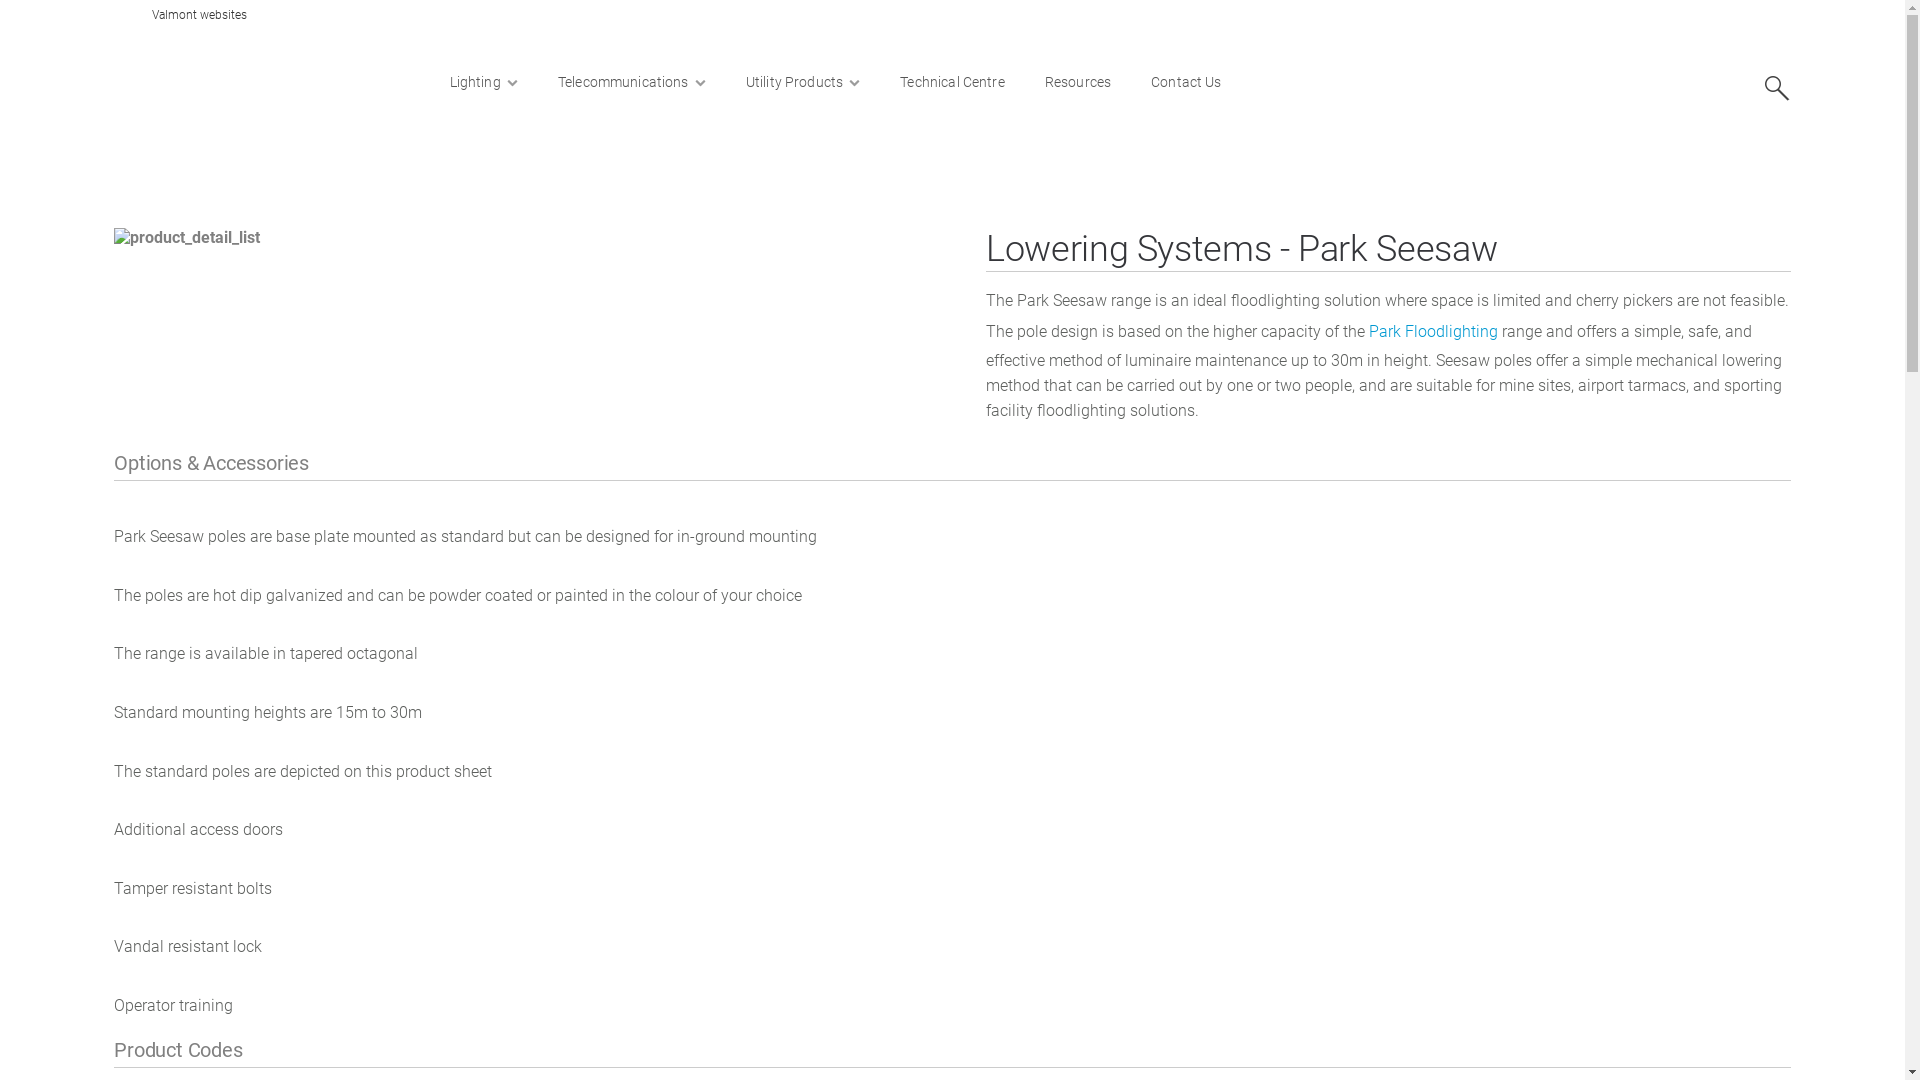  I want to click on Utility Products, so click(804, 82).